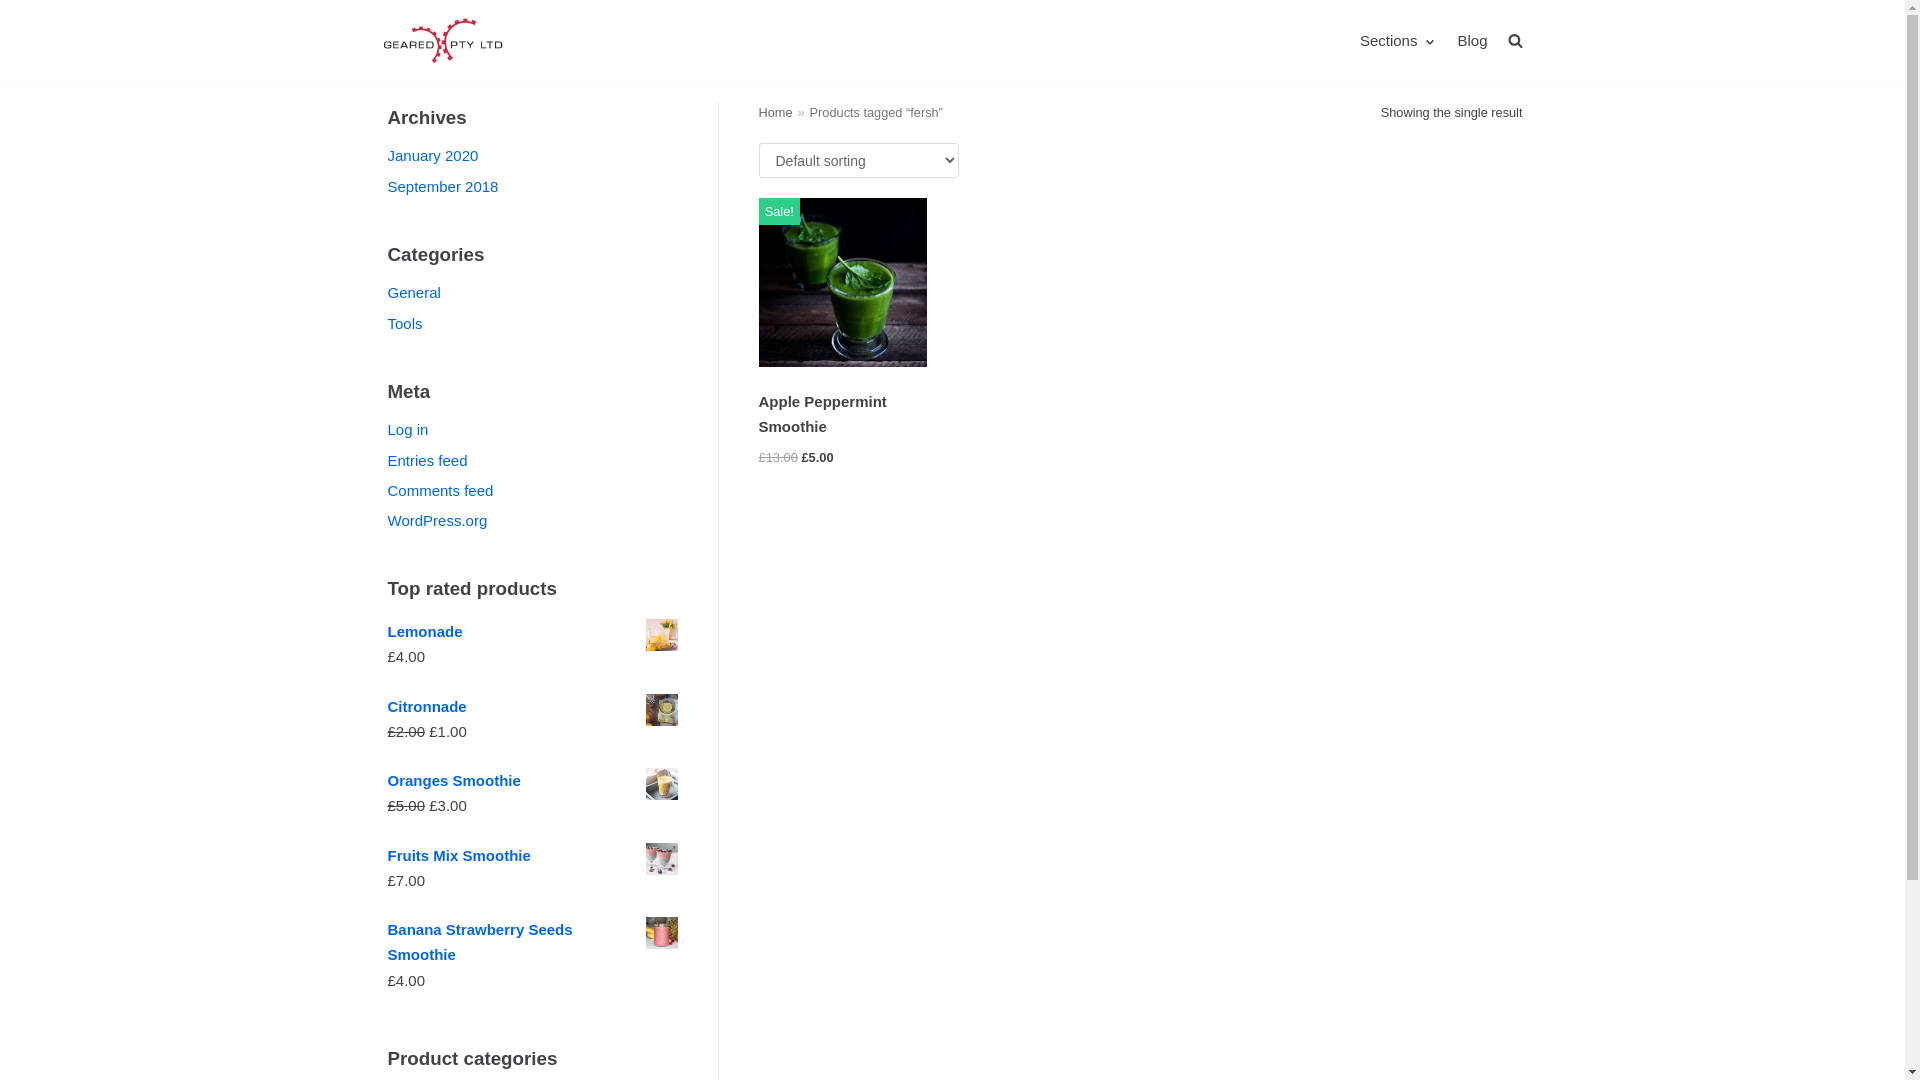 This screenshot has height=1080, width=1920. What do you see at coordinates (444, 186) in the screenshot?
I see `September 2018` at bounding box center [444, 186].